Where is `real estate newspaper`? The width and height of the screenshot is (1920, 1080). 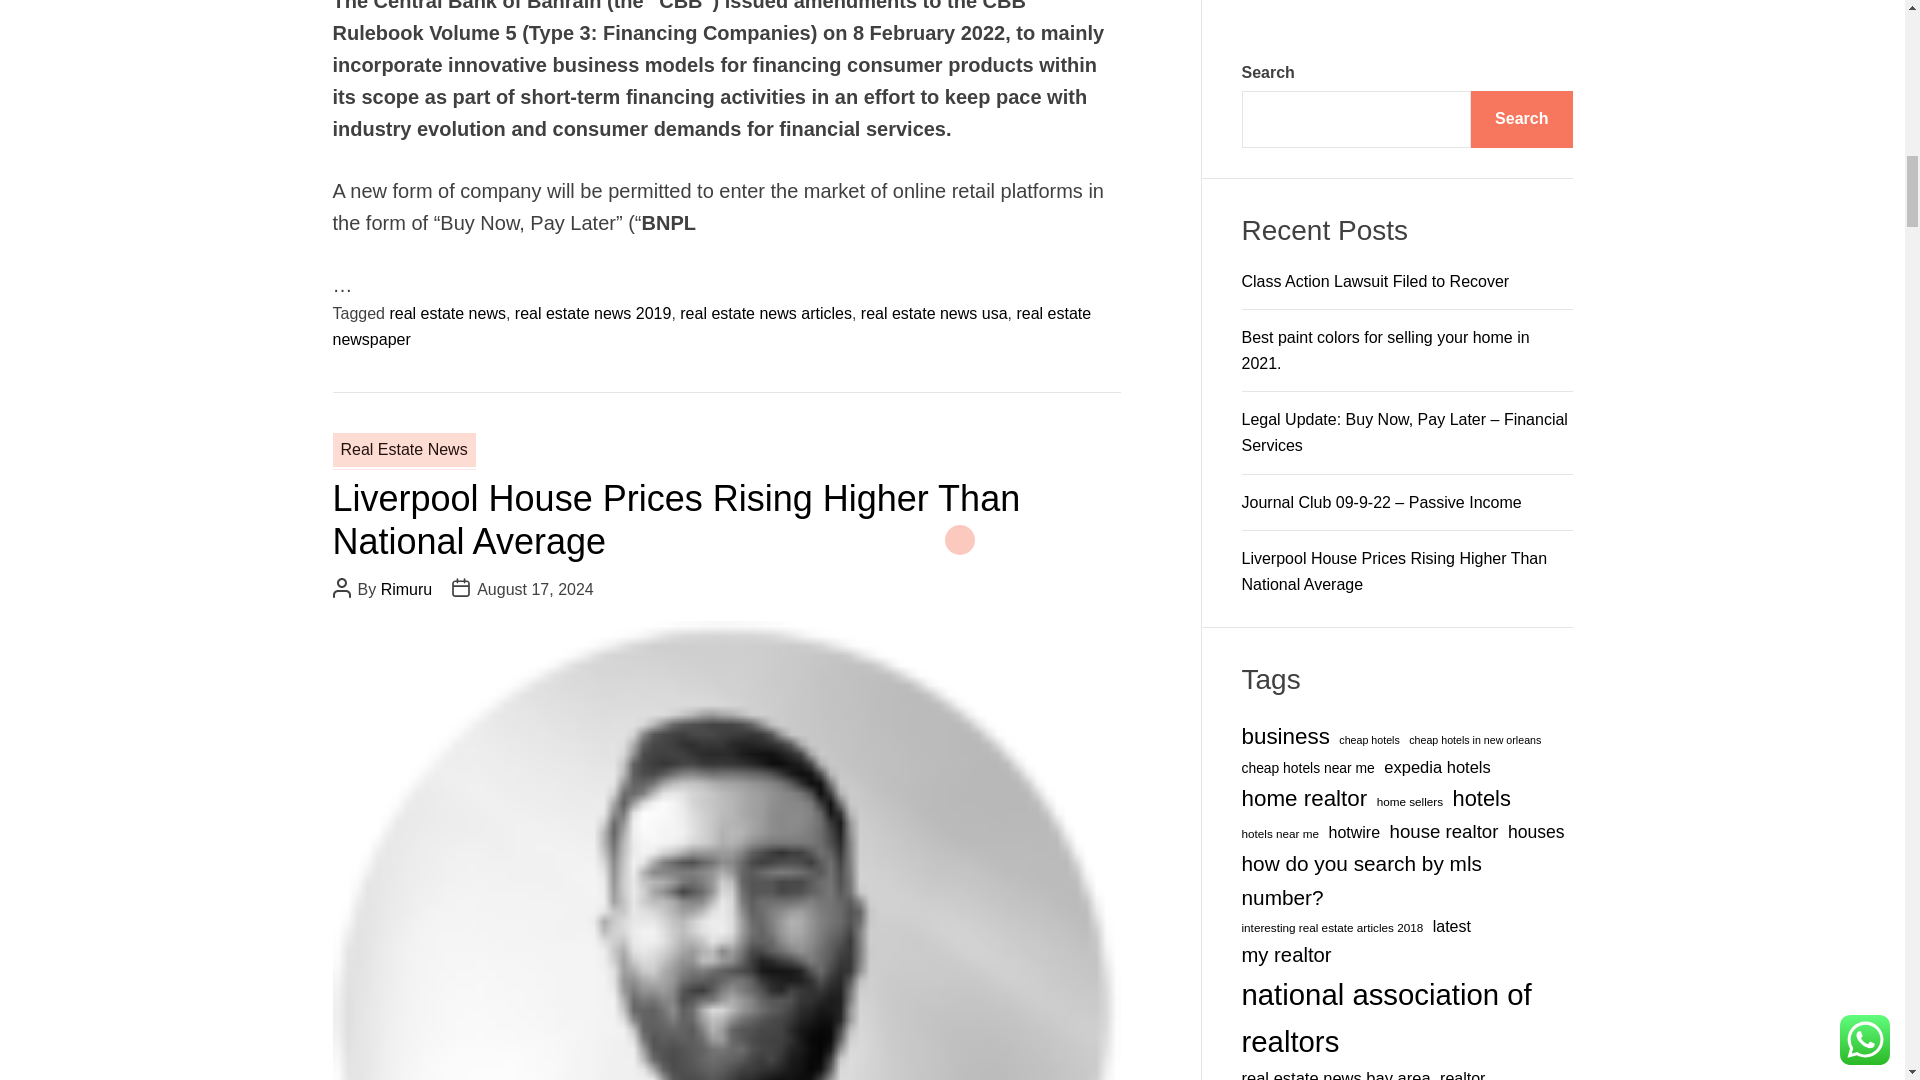 real estate newspaper is located at coordinates (711, 326).